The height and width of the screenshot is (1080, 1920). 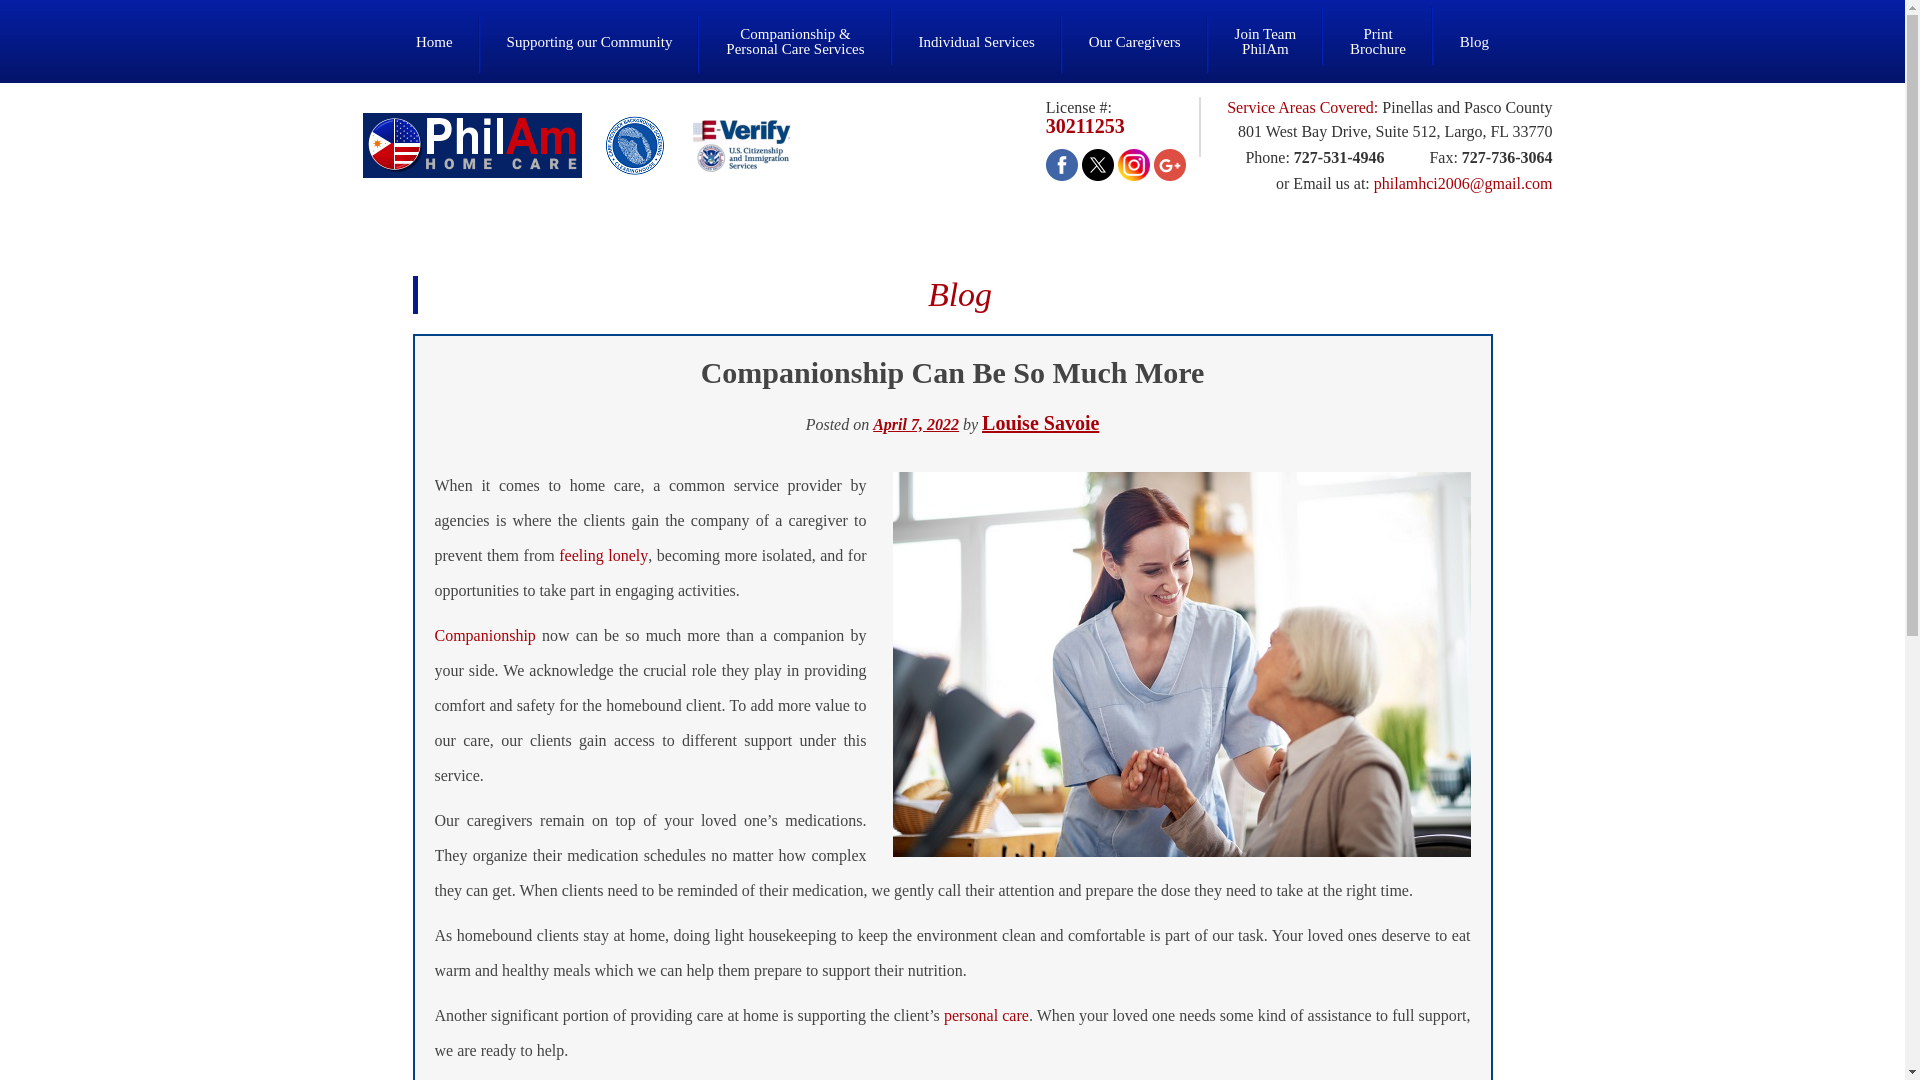 What do you see at coordinates (976, 28) in the screenshot?
I see `Individual Services` at bounding box center [976, 28].